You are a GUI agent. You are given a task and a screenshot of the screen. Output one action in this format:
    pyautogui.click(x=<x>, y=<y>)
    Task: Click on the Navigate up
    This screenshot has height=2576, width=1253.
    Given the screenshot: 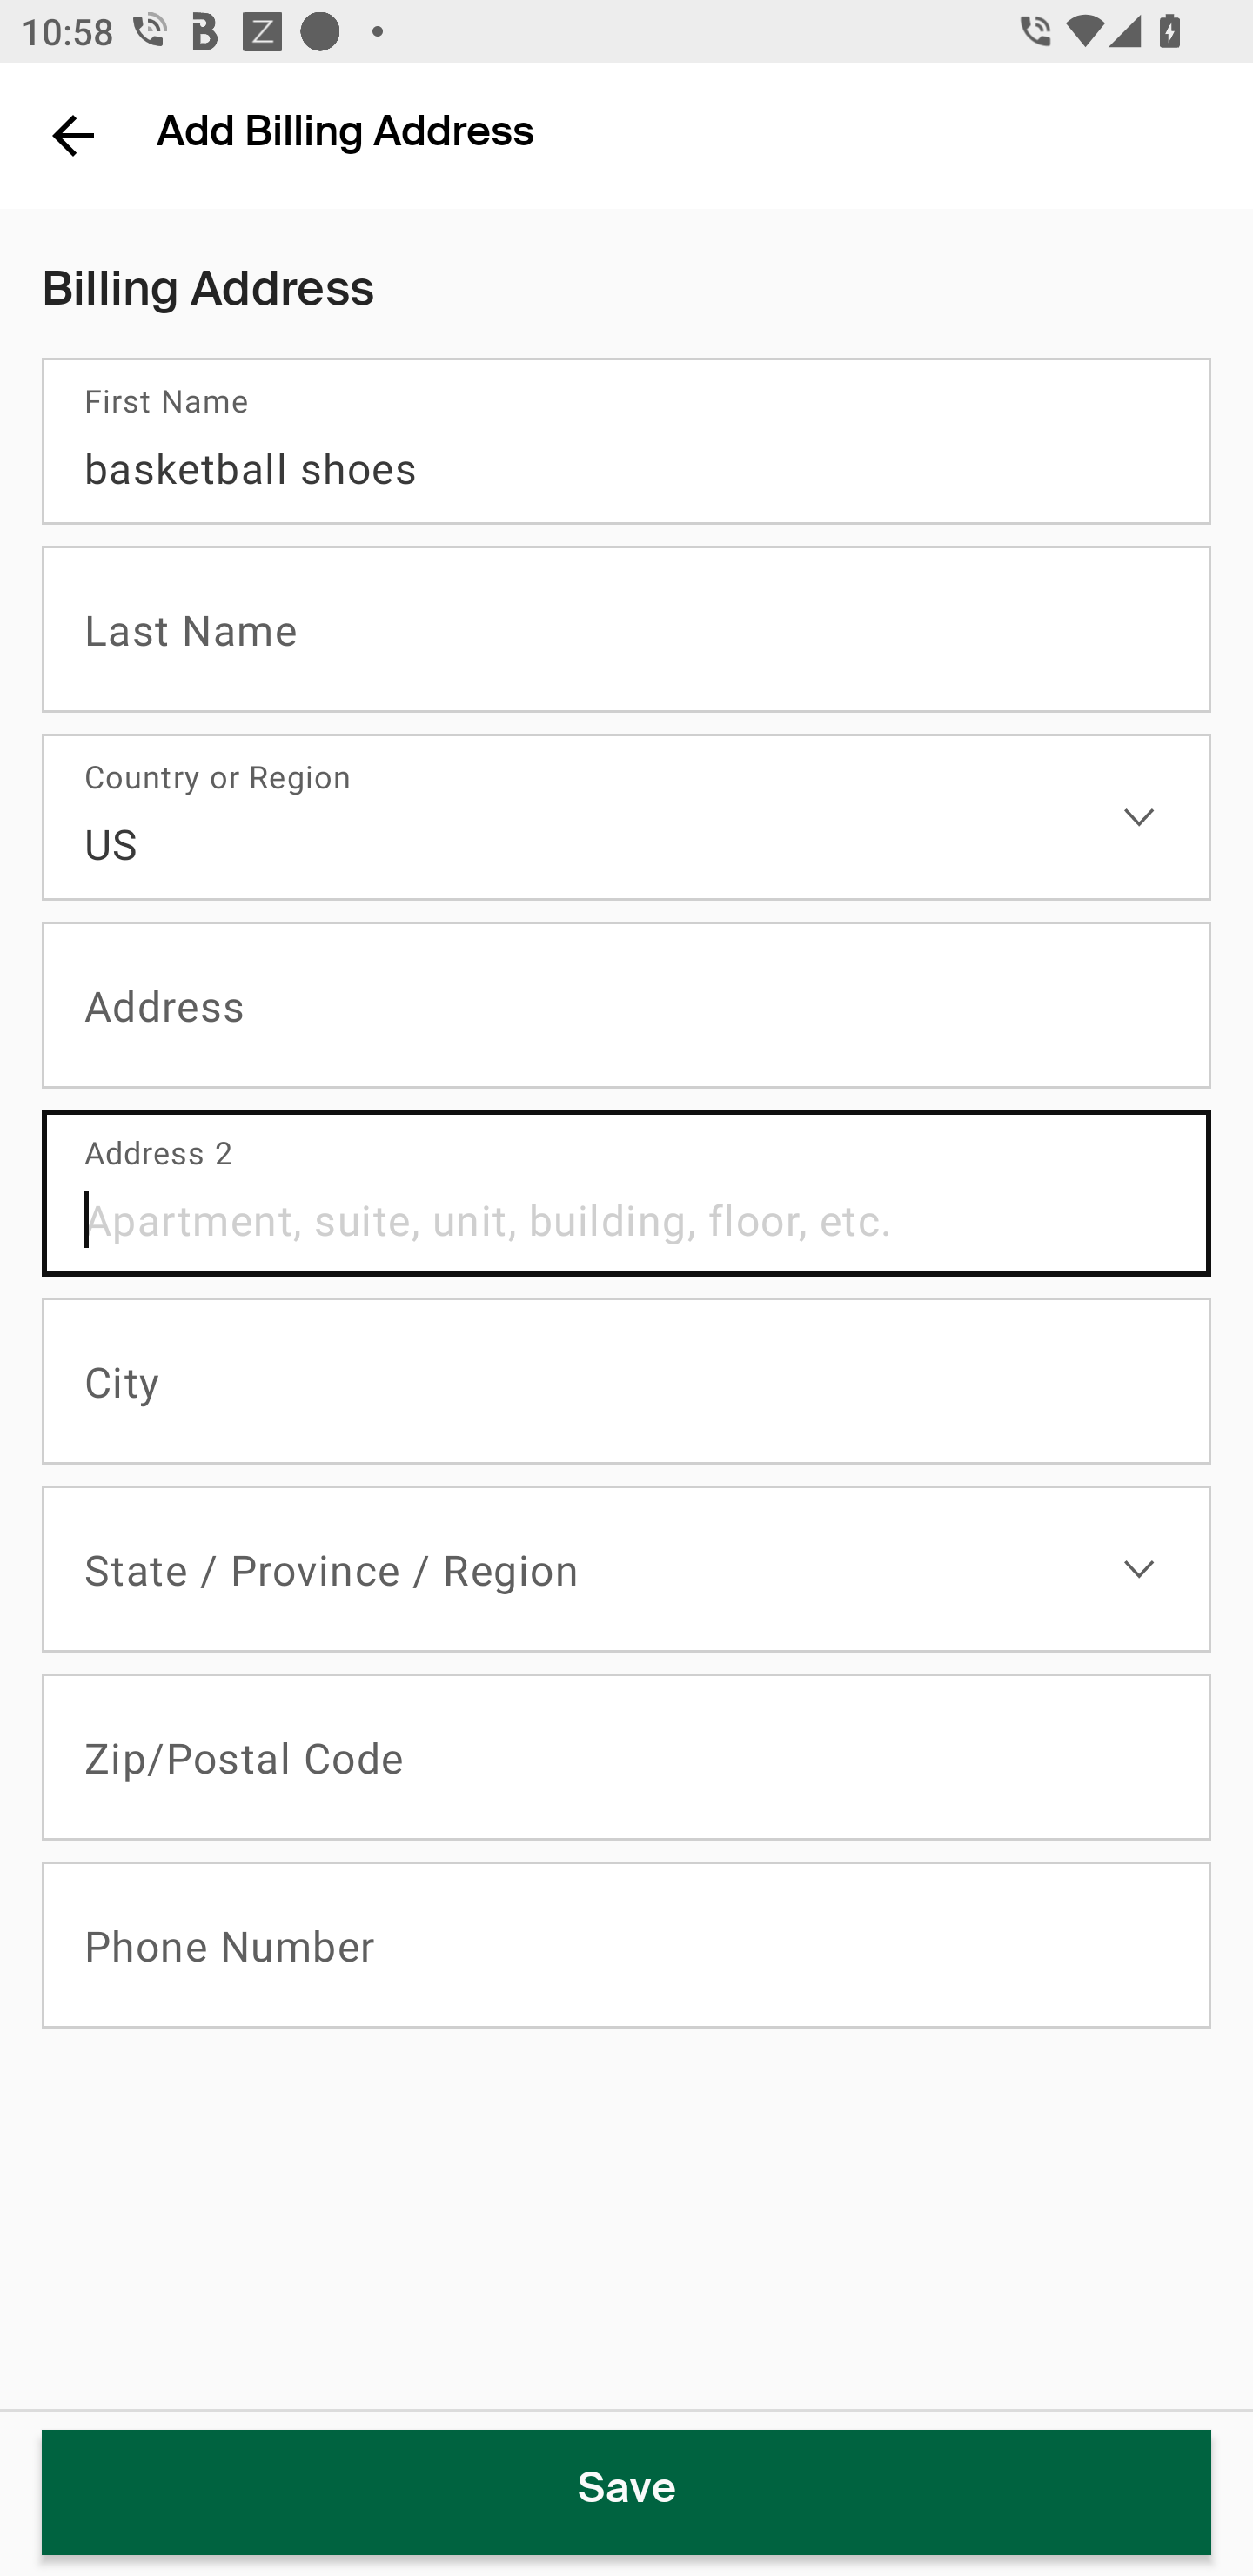 What is the action you would take?
    pyautogui.click(x=73, y=135)
    